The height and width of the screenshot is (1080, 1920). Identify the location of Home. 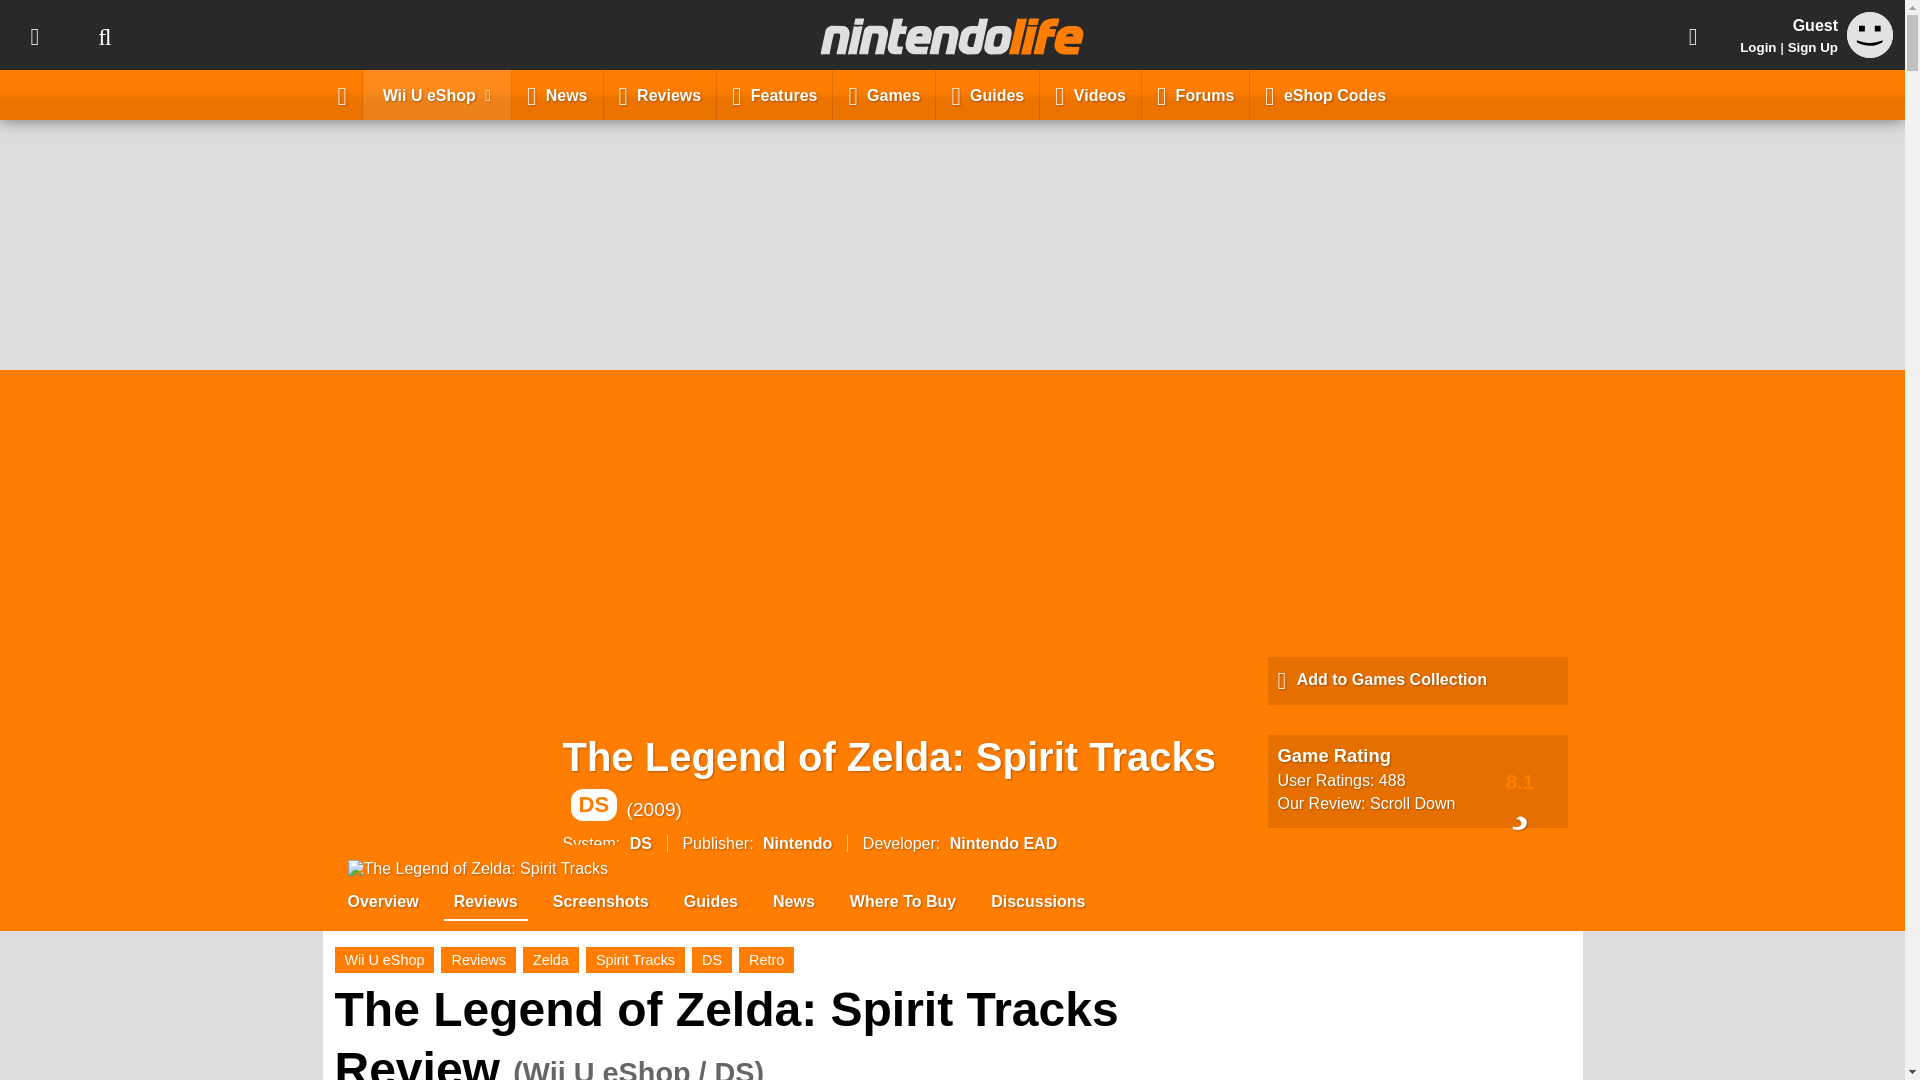
(342, 94).